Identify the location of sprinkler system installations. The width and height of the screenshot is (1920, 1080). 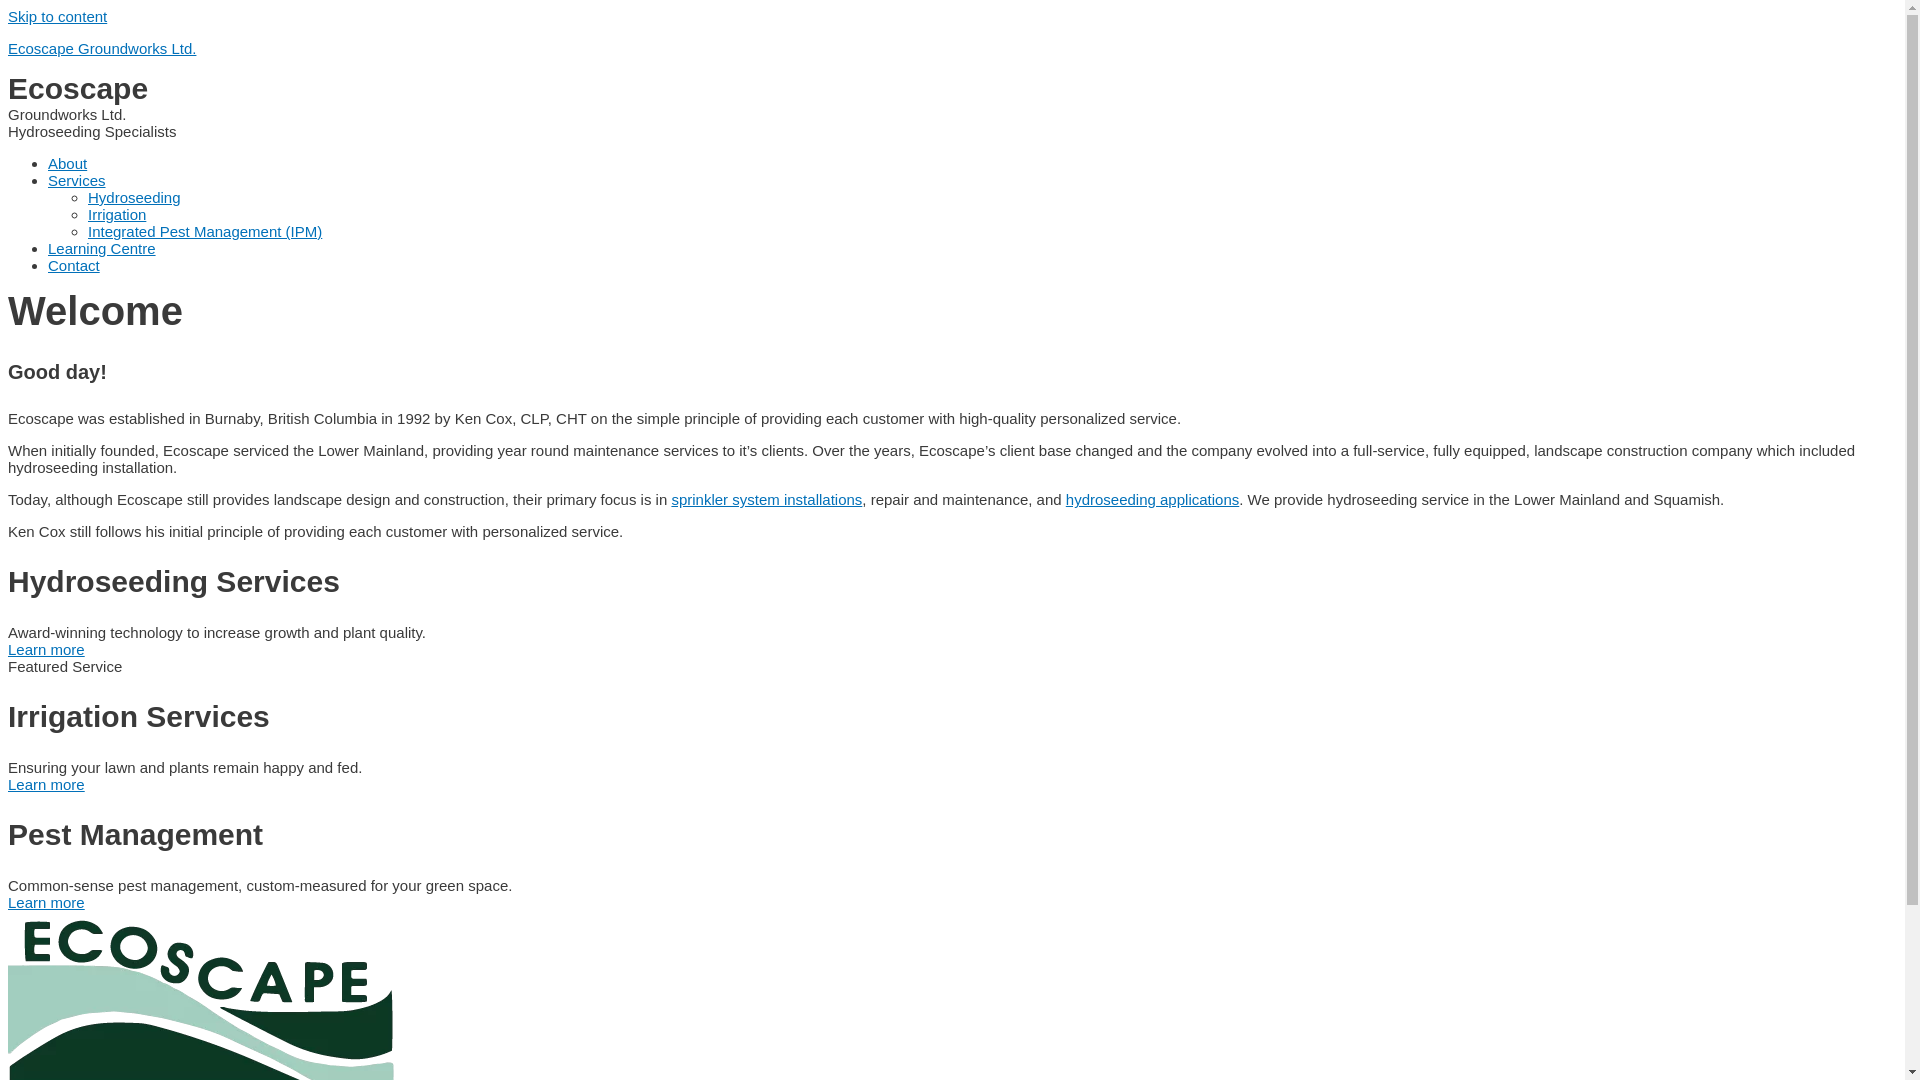
(766, 500).